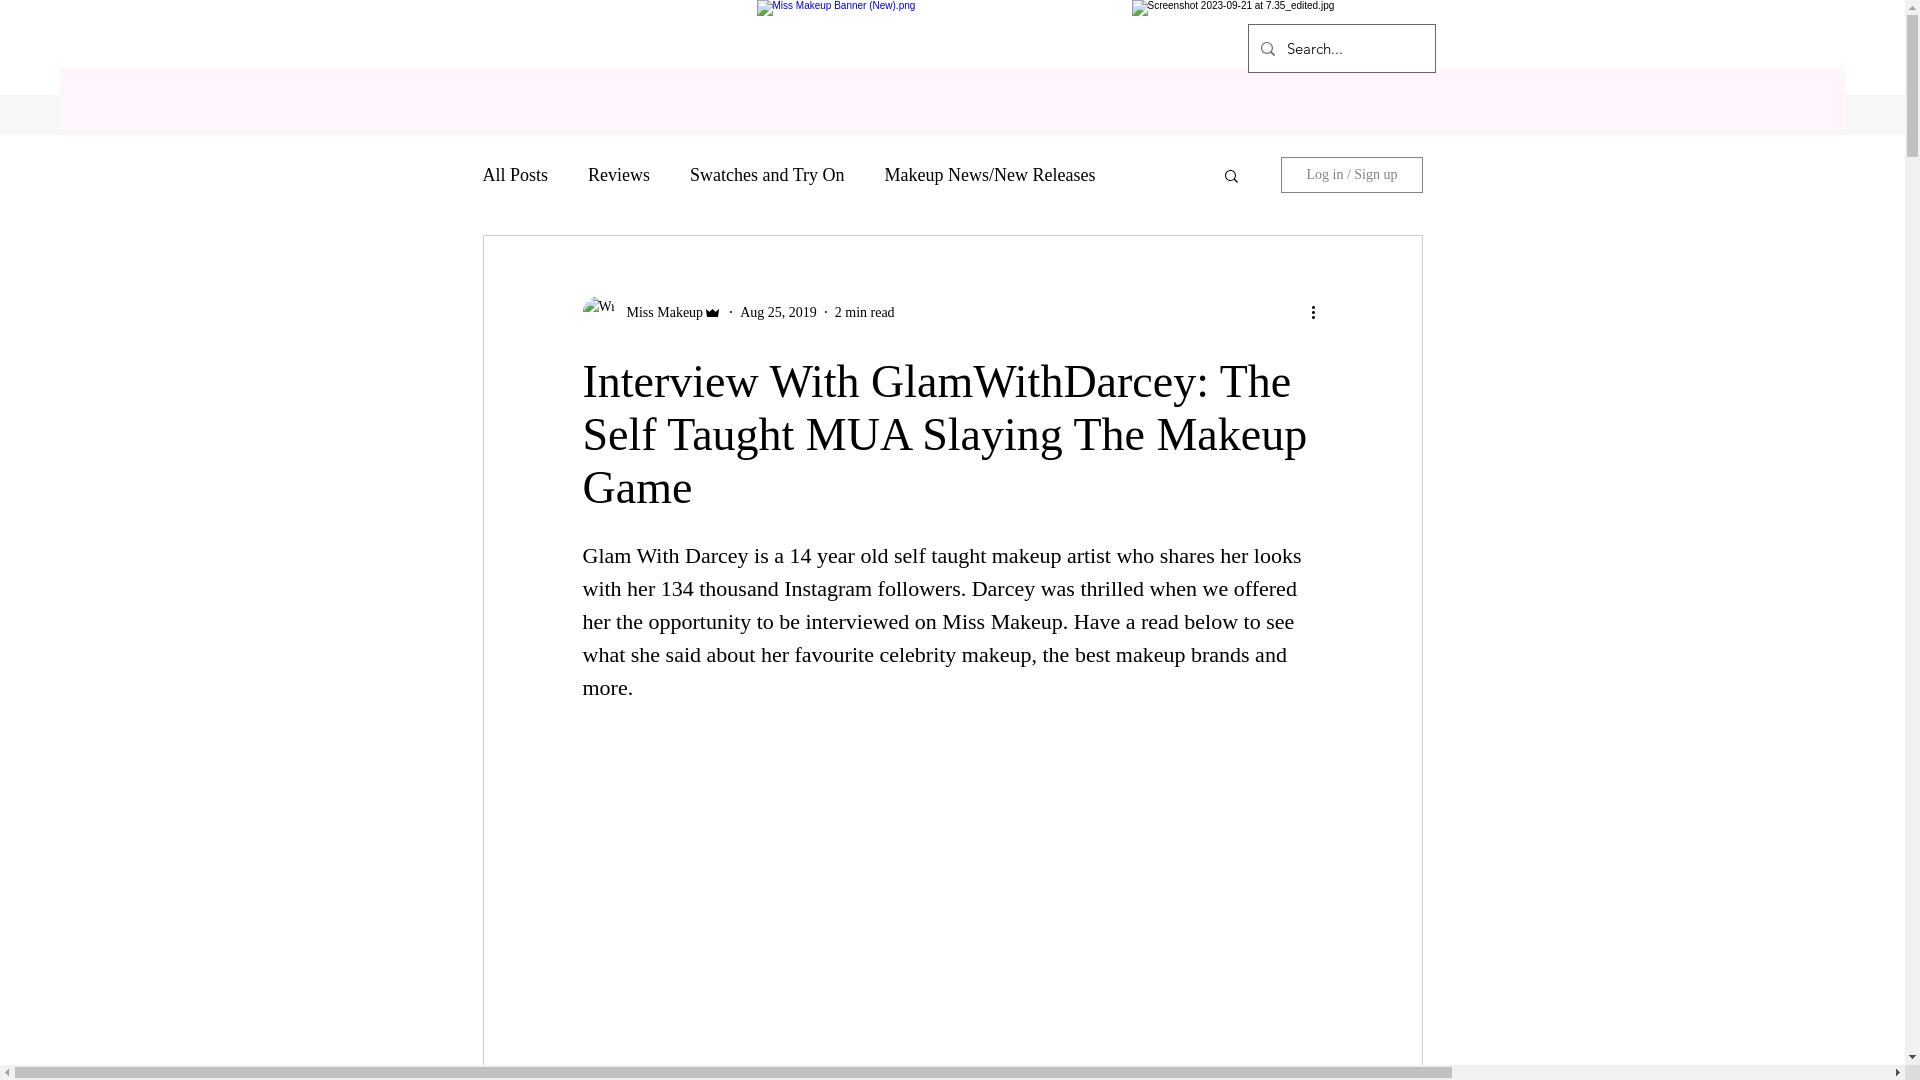  I want to click on Swatches and Try On, so click(768, 174).